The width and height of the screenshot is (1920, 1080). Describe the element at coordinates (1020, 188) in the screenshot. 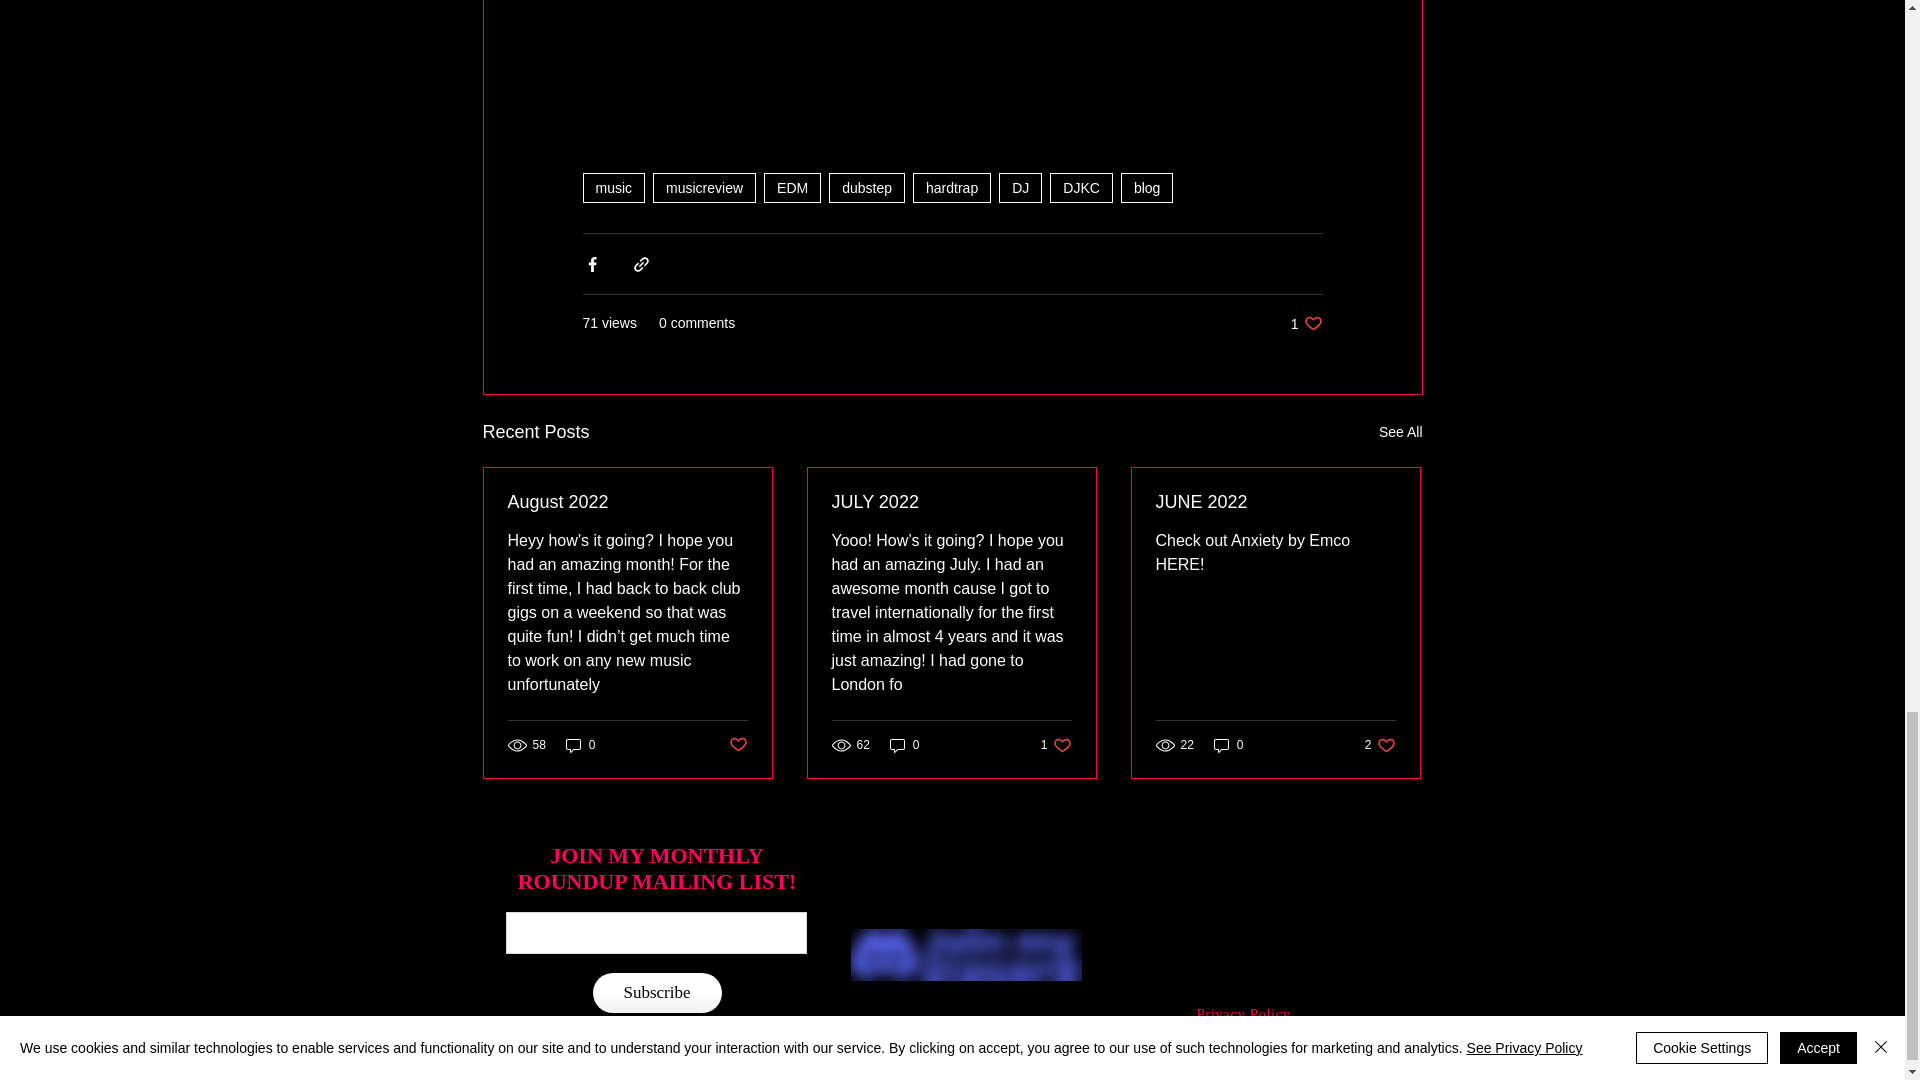

I see `DJ` at that location.